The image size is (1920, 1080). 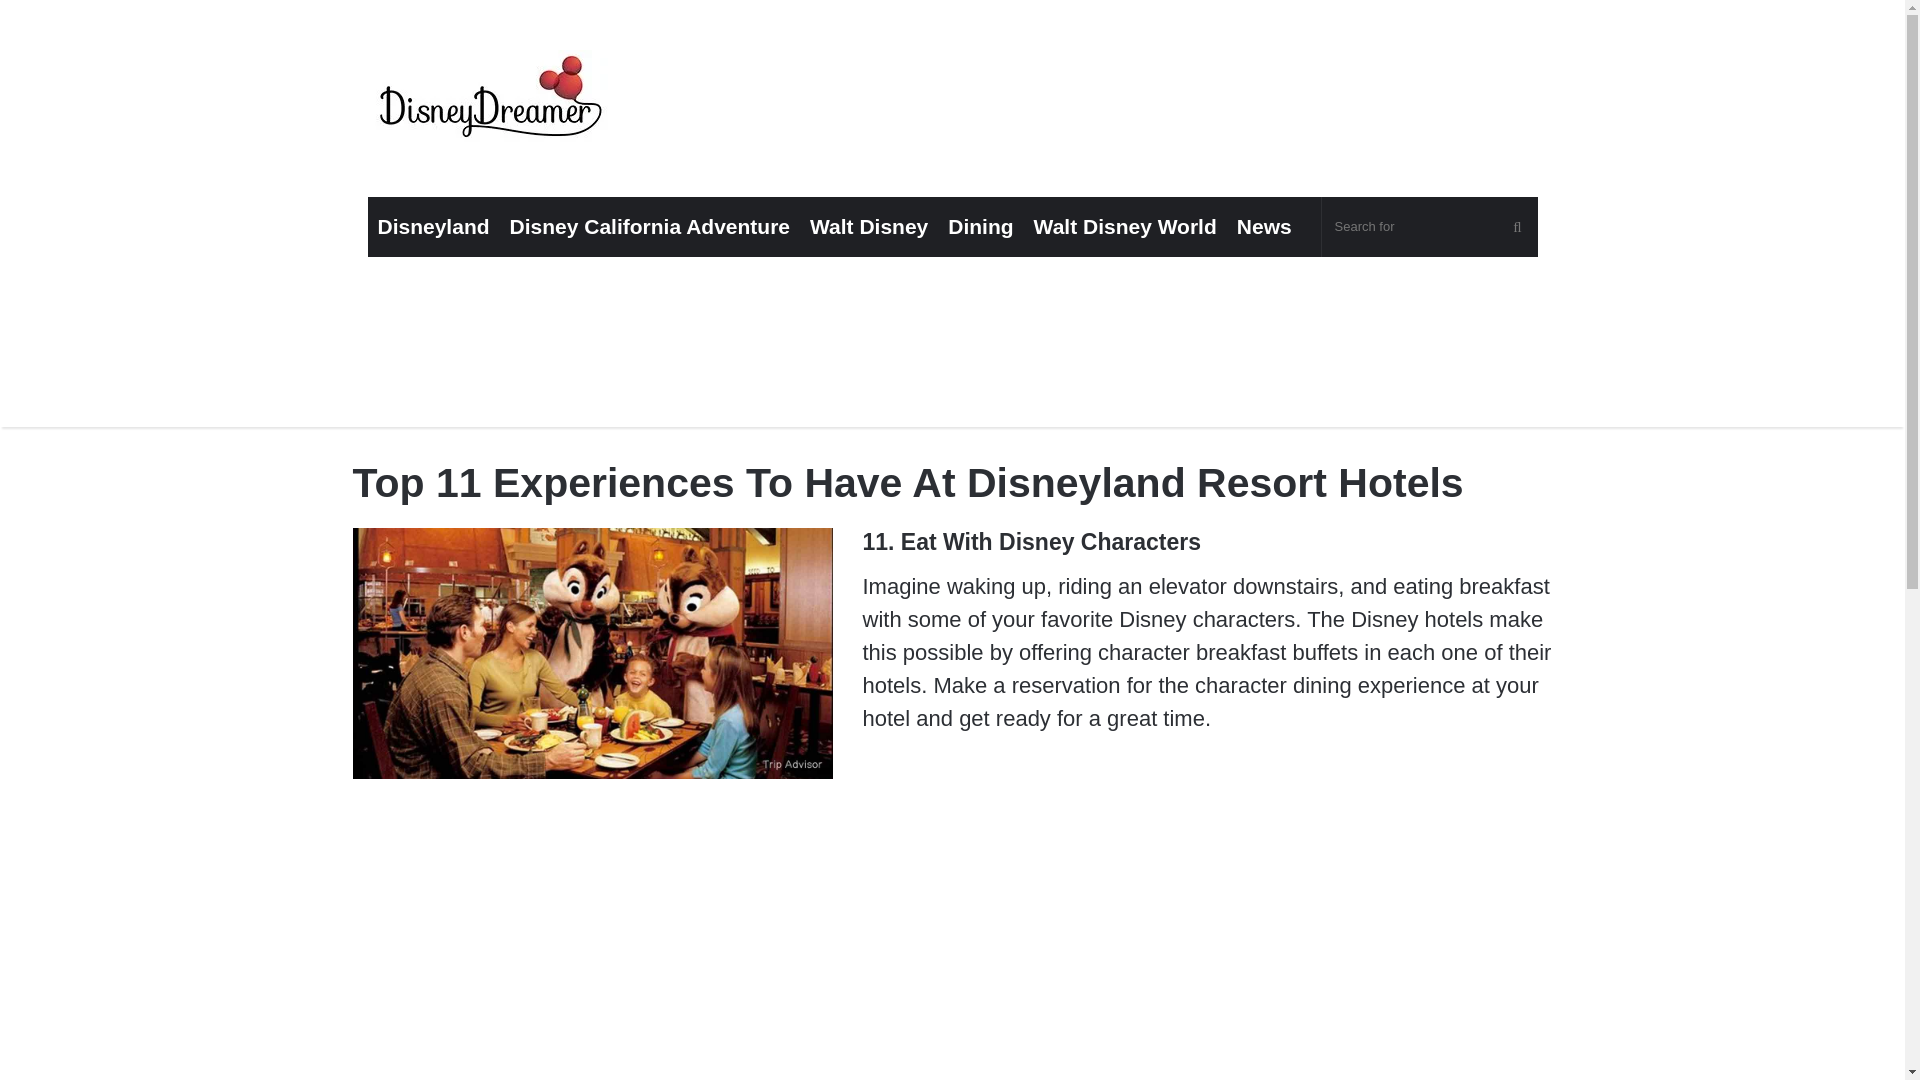 What do you see at coordinates (869, 226) in the screenshot?
I see `Walt Disney` at bounding box center [869, 226].